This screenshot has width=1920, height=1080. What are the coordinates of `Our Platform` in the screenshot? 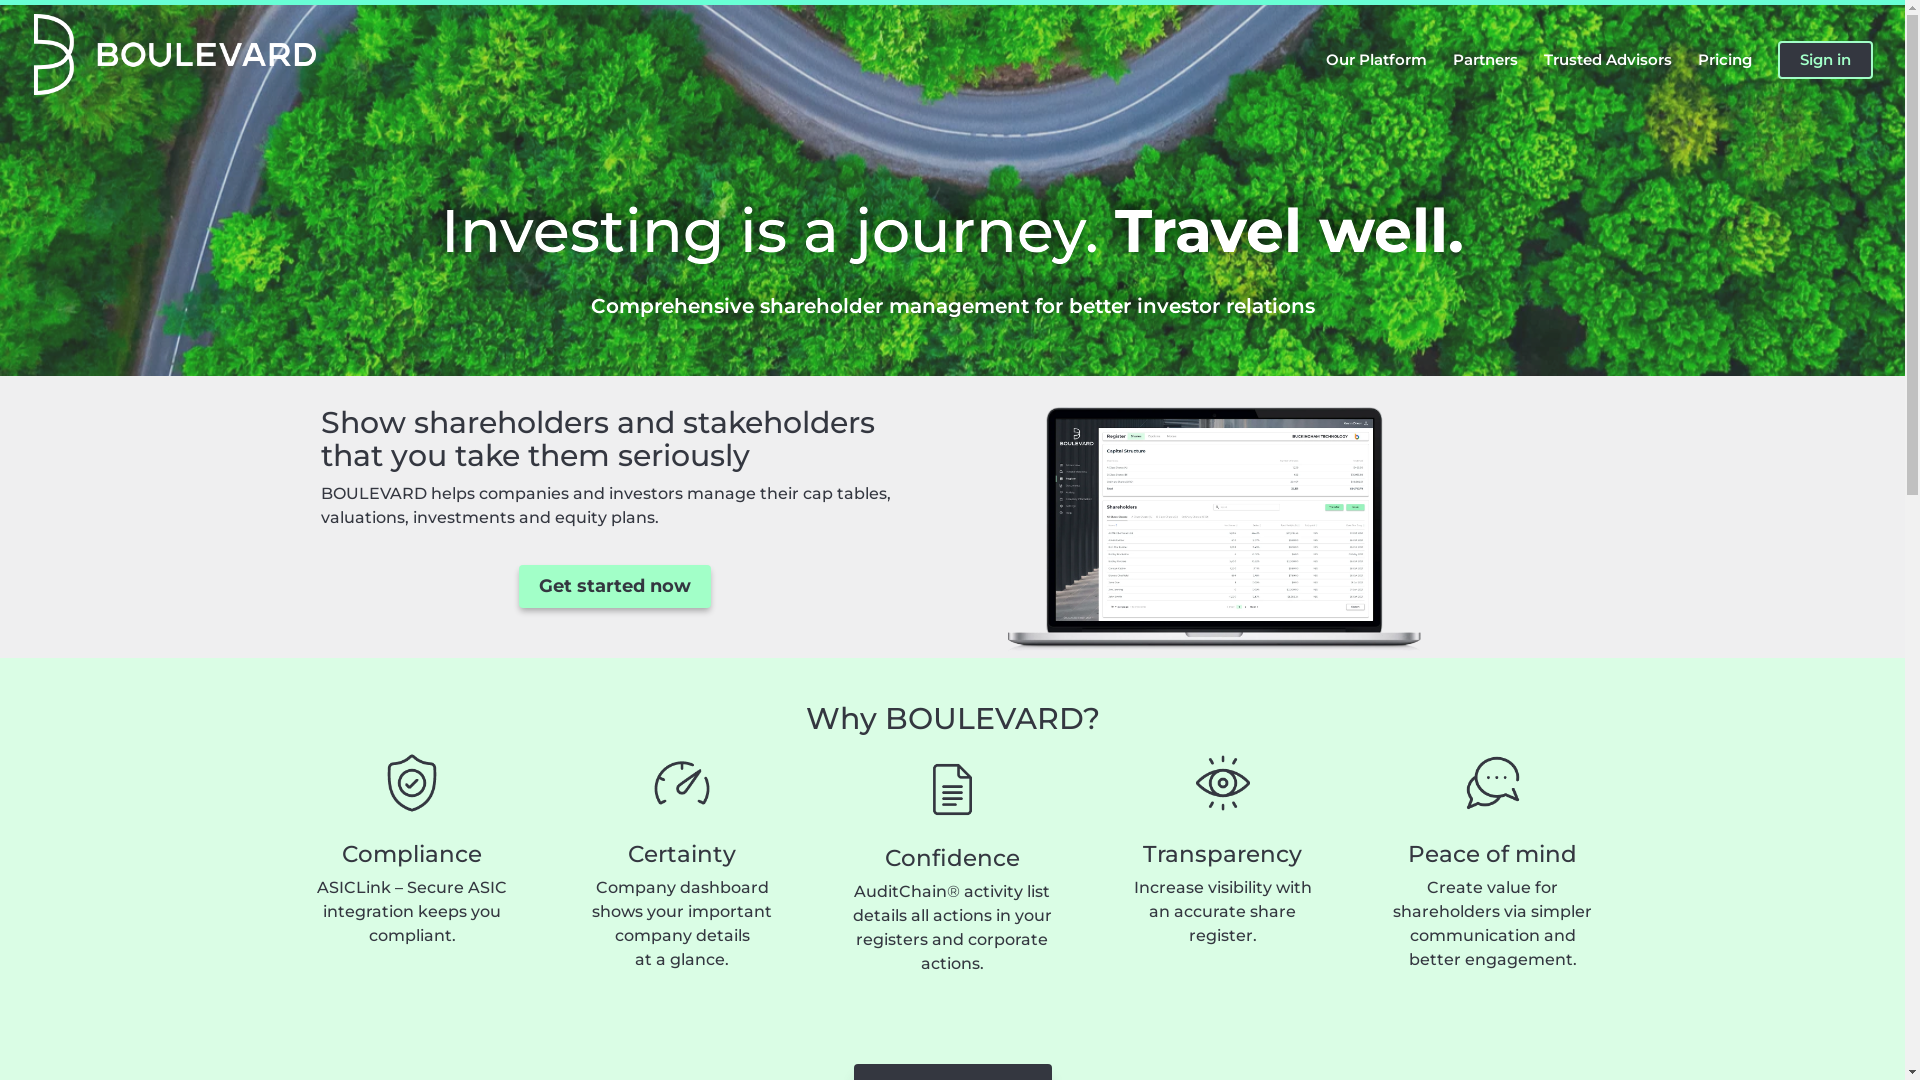 It's located at (1376, 80).